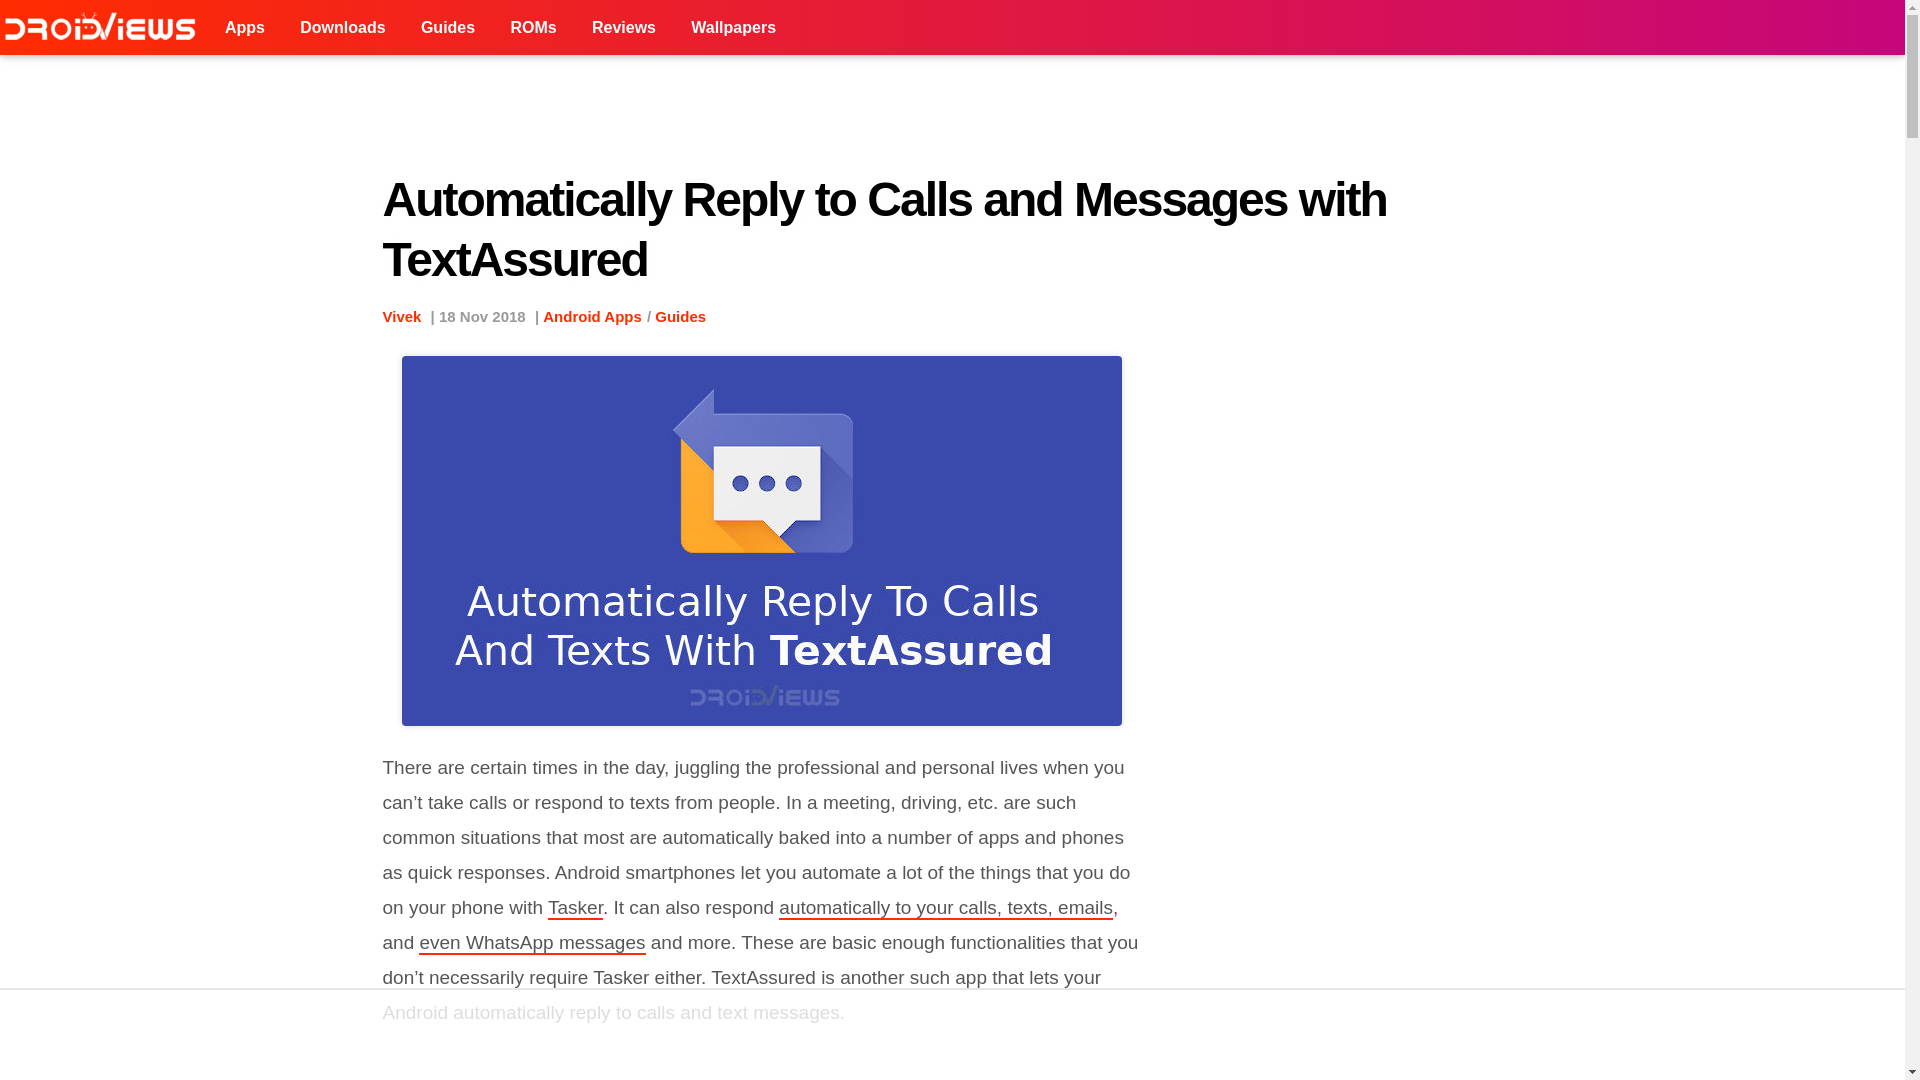  Describe the element at coordinates (532, 943) in the screenshot. I see `even WhatsApp messages` at that location.